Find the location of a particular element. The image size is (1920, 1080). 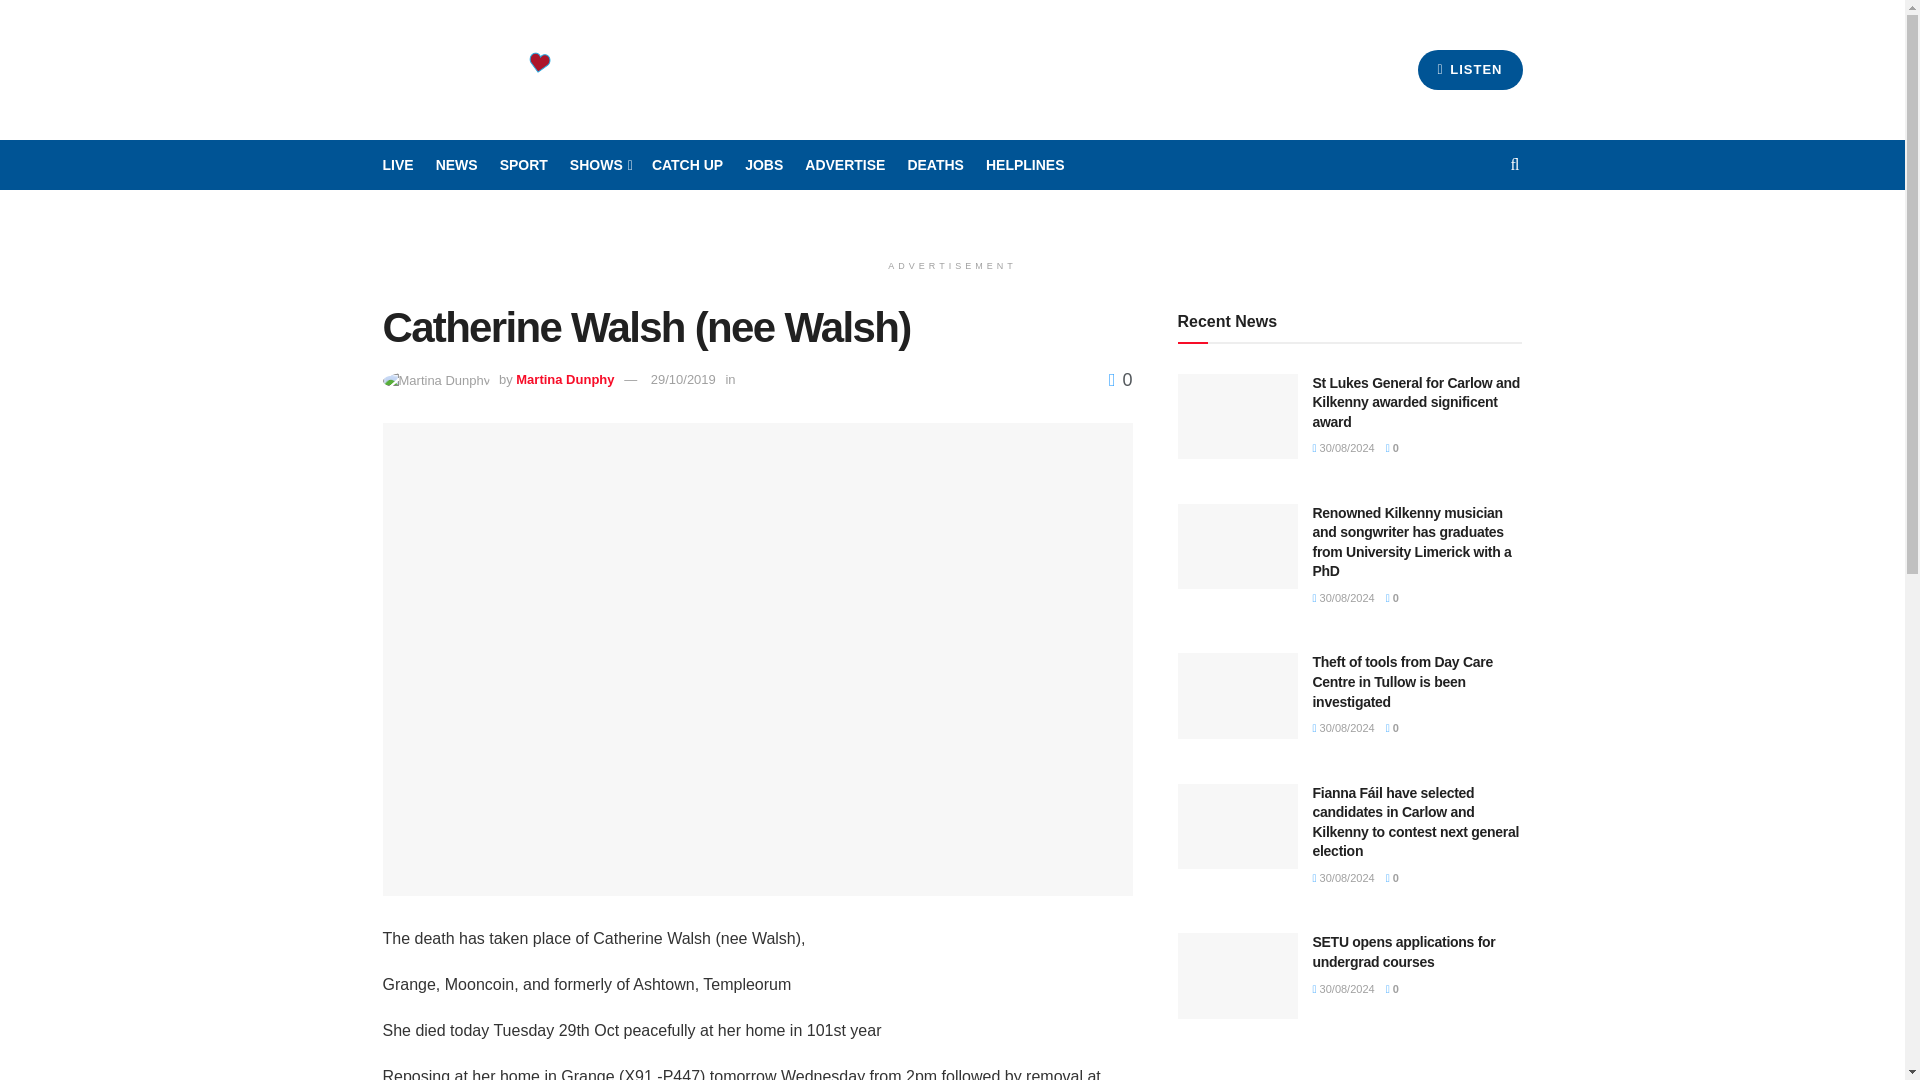

Carlow and Kilkenny Death Notices is located at coordinates (934, 165).